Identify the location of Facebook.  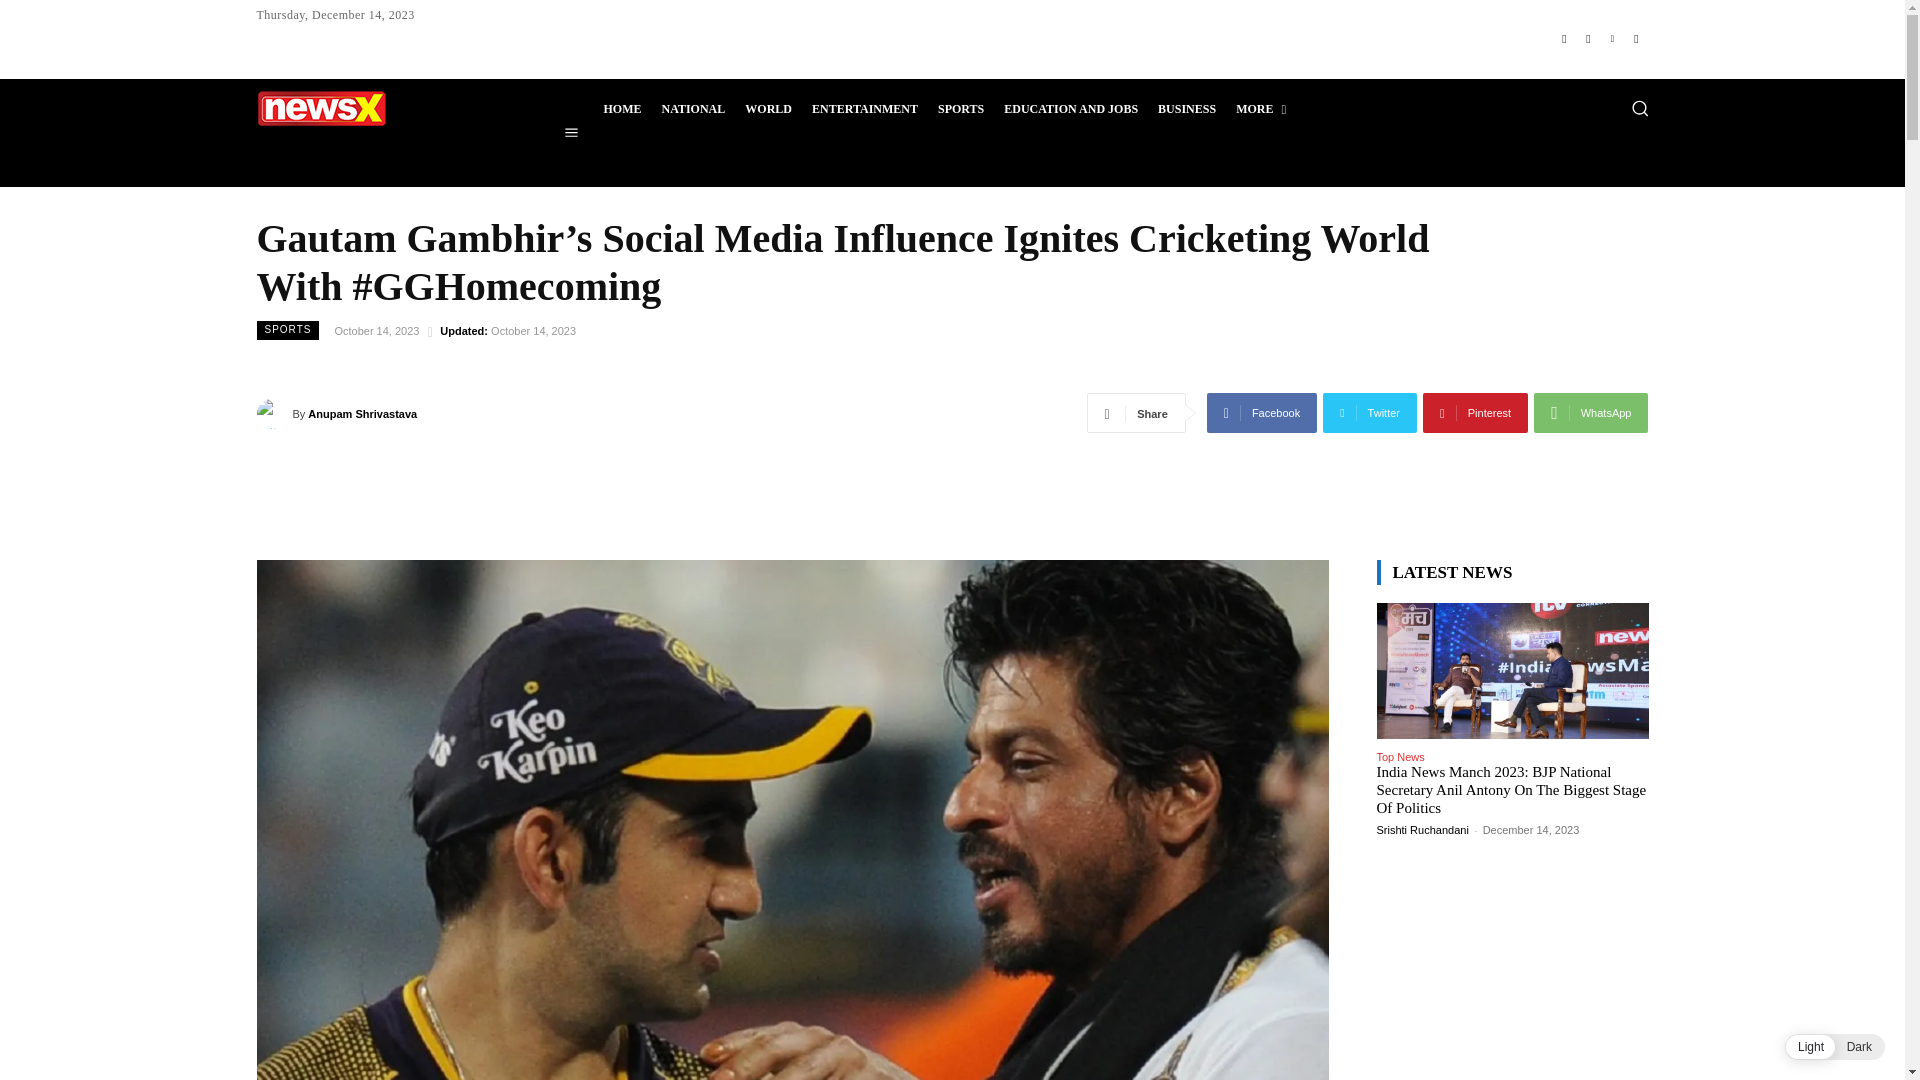
(1262, 413).